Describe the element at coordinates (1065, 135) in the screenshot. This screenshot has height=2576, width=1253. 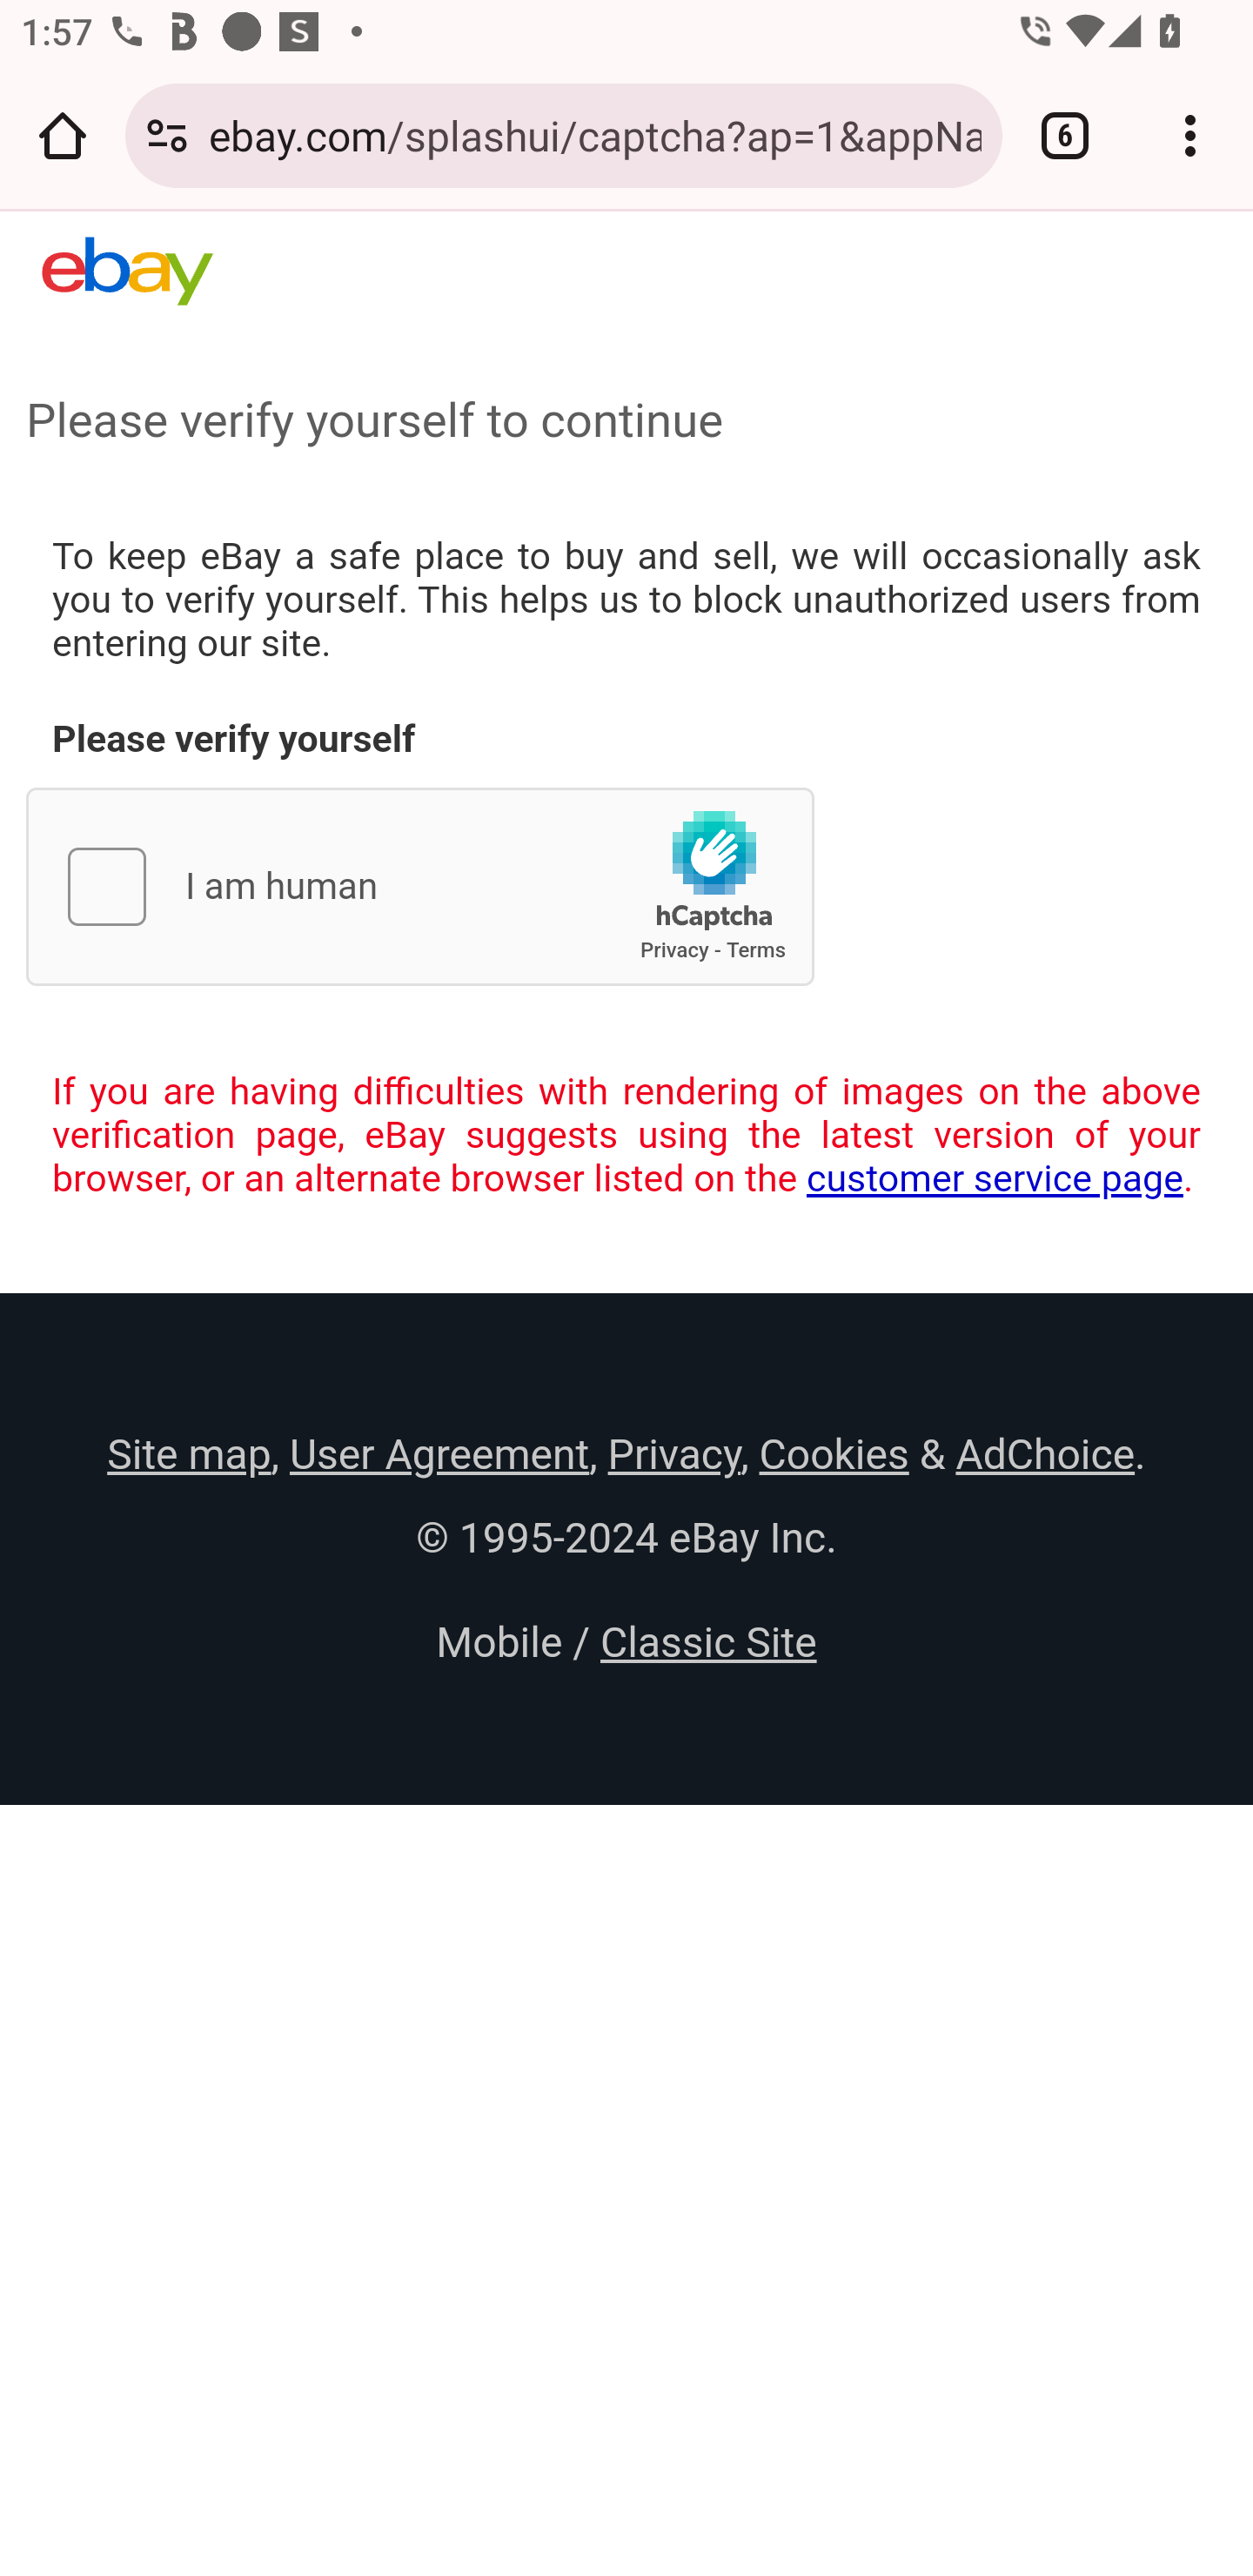
I see `Switch or close tabs` at that location.